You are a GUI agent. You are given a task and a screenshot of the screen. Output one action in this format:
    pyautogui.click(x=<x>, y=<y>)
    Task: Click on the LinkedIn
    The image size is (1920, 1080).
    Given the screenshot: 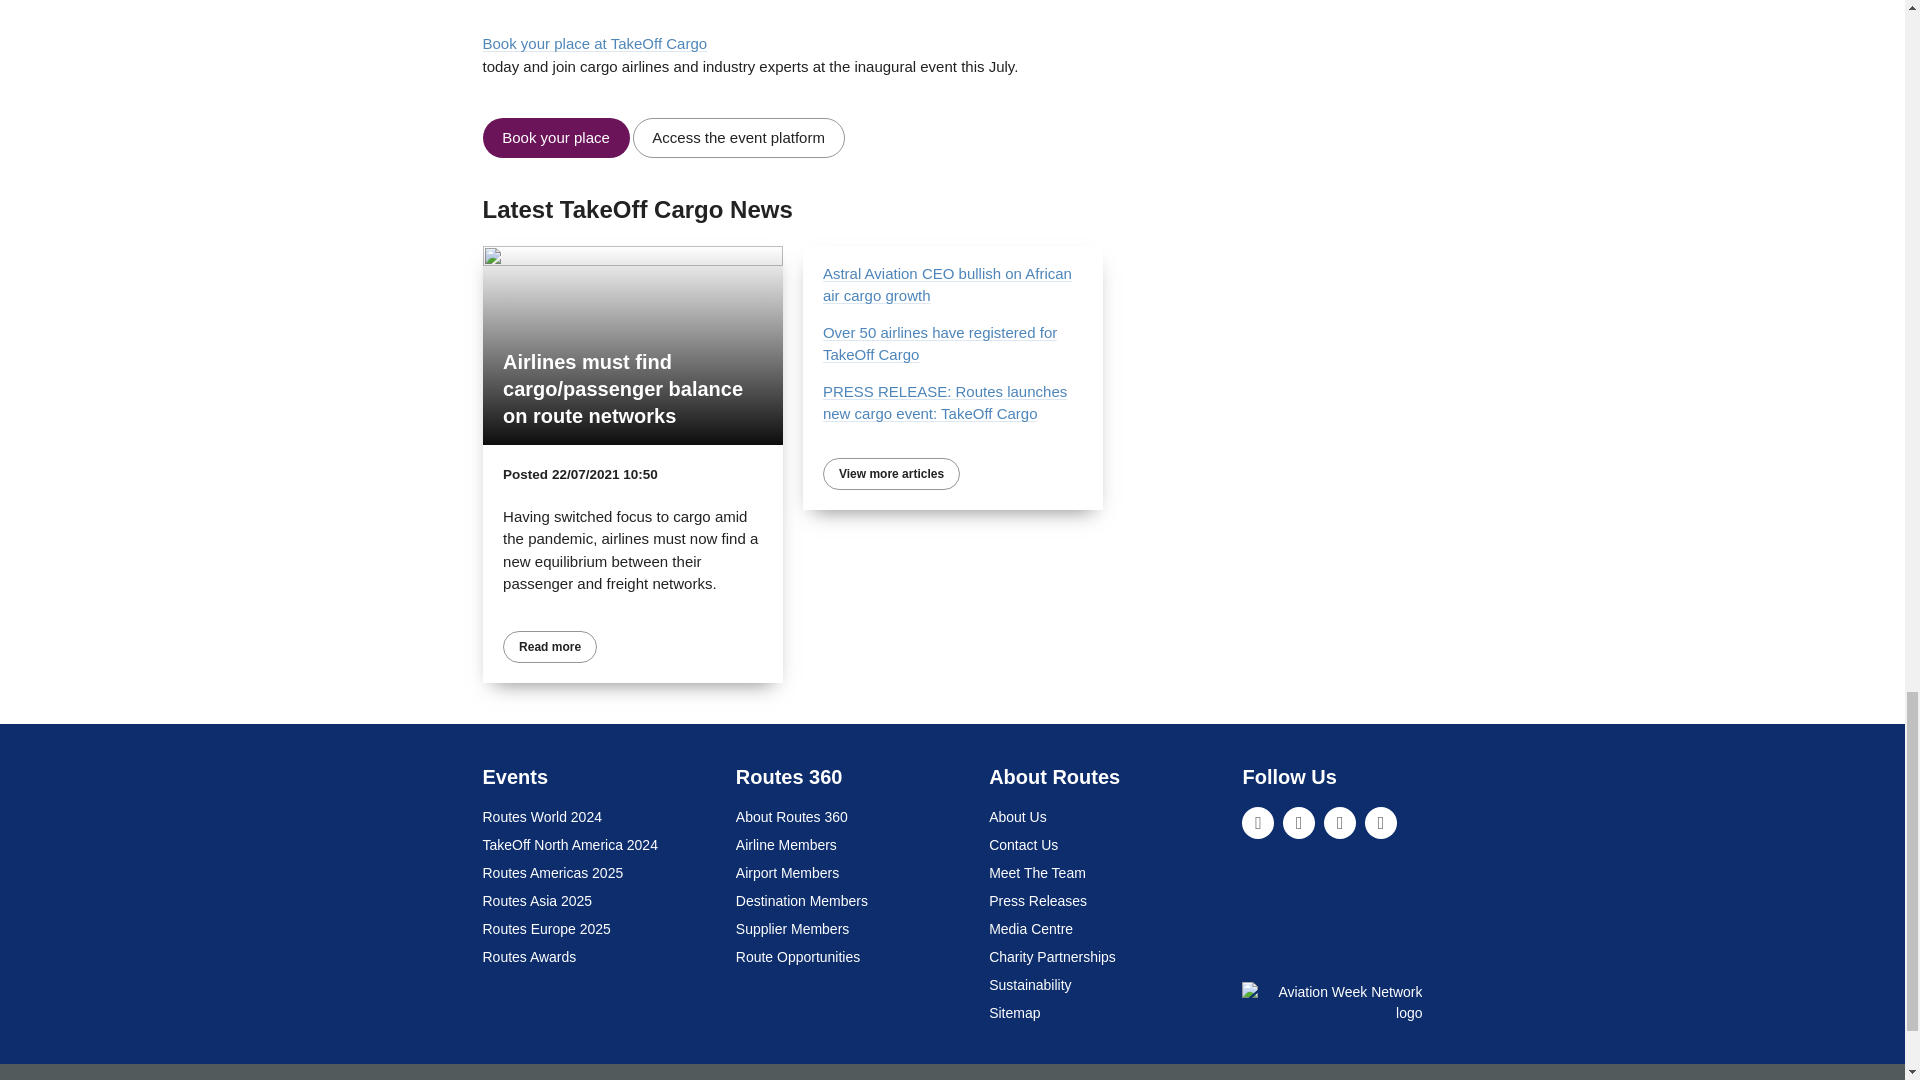 What is the action you would take?
    pyautogui.click(x=1258, y=822)
    